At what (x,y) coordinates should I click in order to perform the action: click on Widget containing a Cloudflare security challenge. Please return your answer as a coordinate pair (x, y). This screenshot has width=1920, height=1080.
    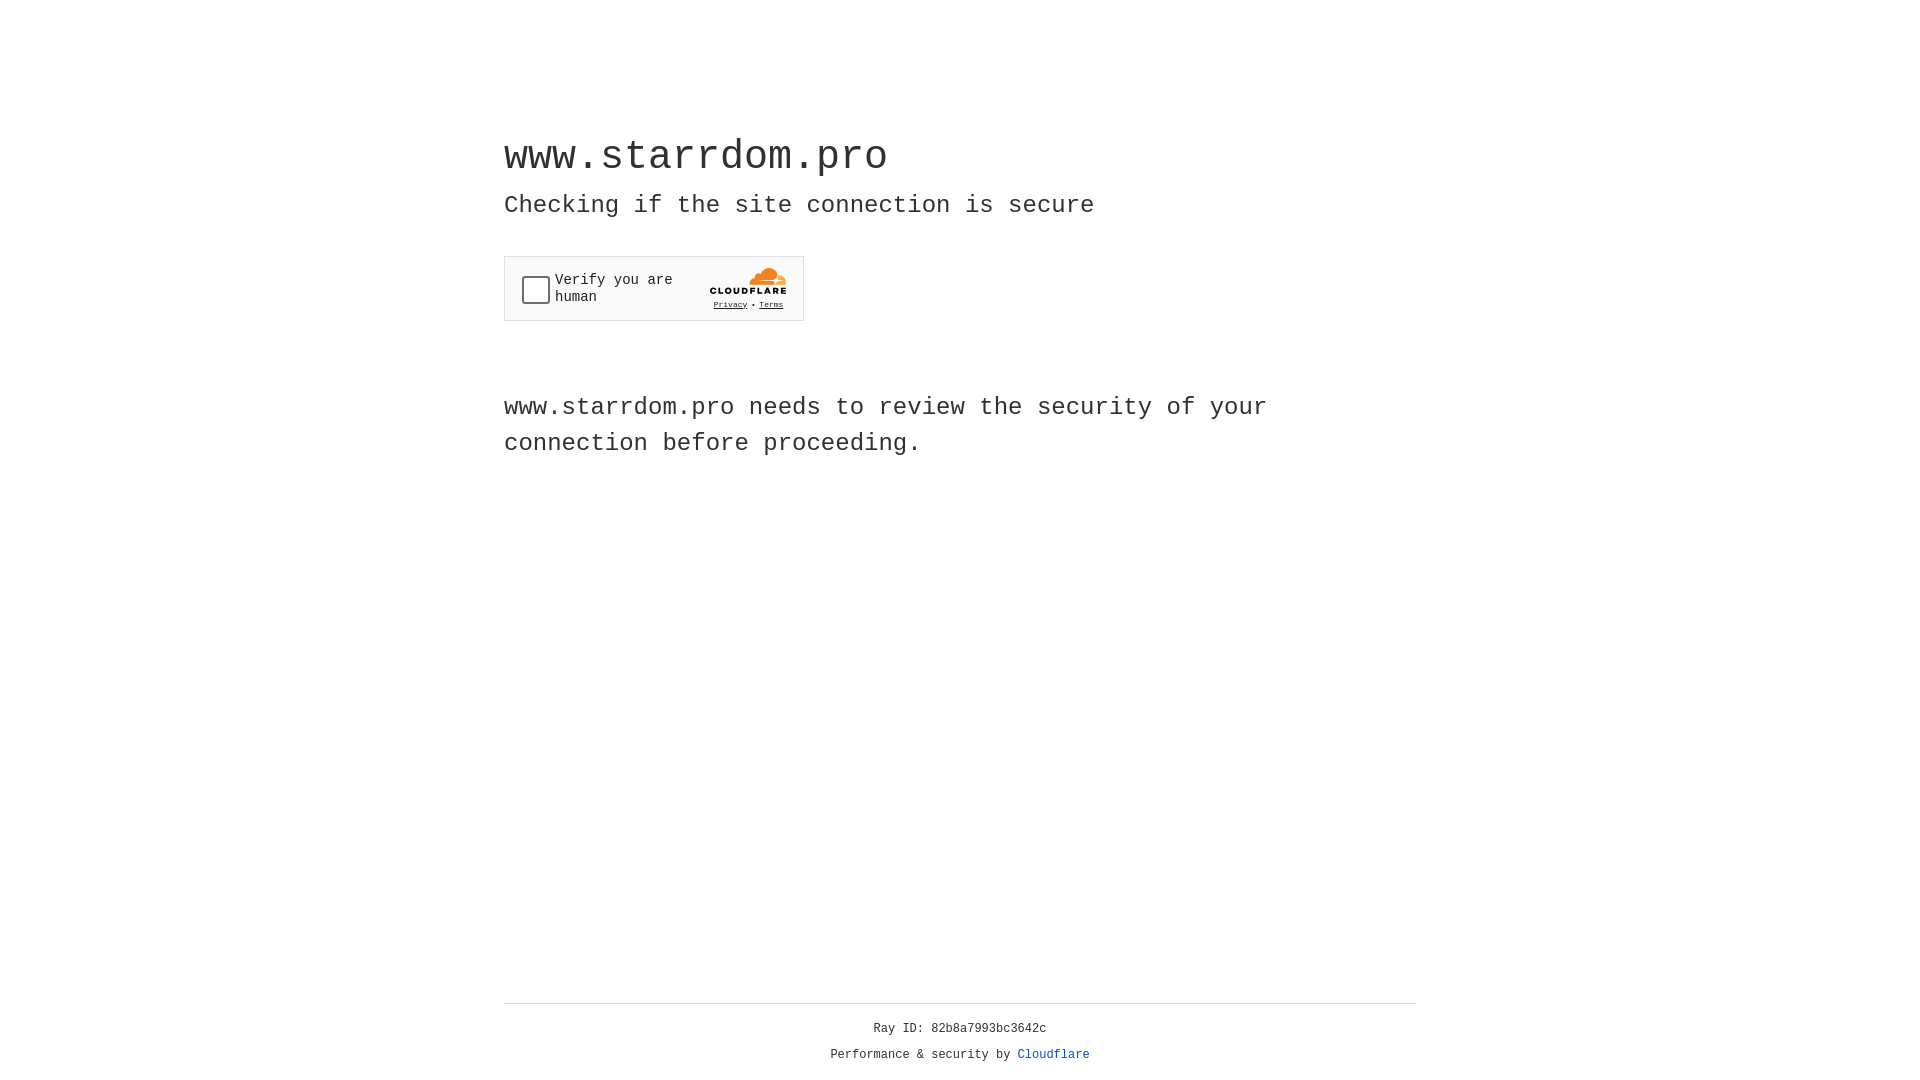
    Looking at the image, I should click on (654, 288).